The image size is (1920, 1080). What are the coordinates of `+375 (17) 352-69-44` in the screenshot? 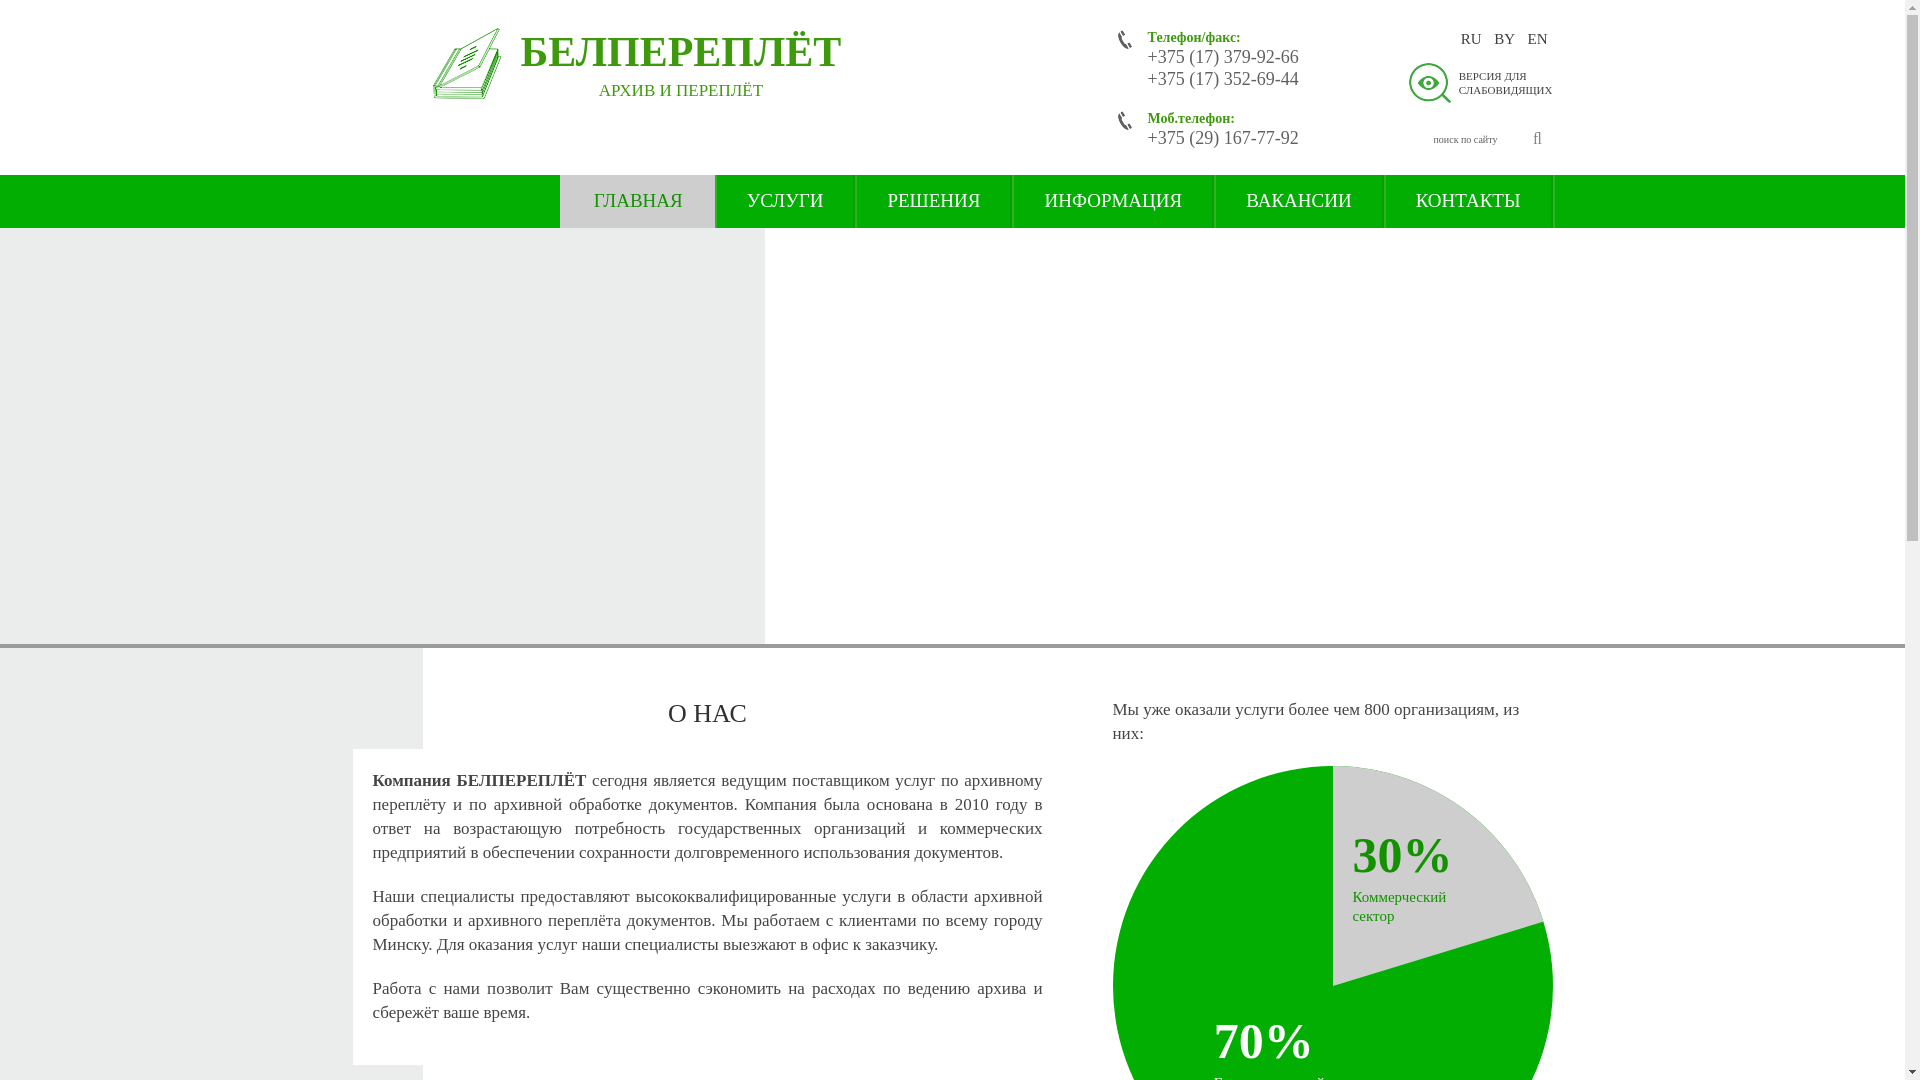 It's located at (1224, 79).